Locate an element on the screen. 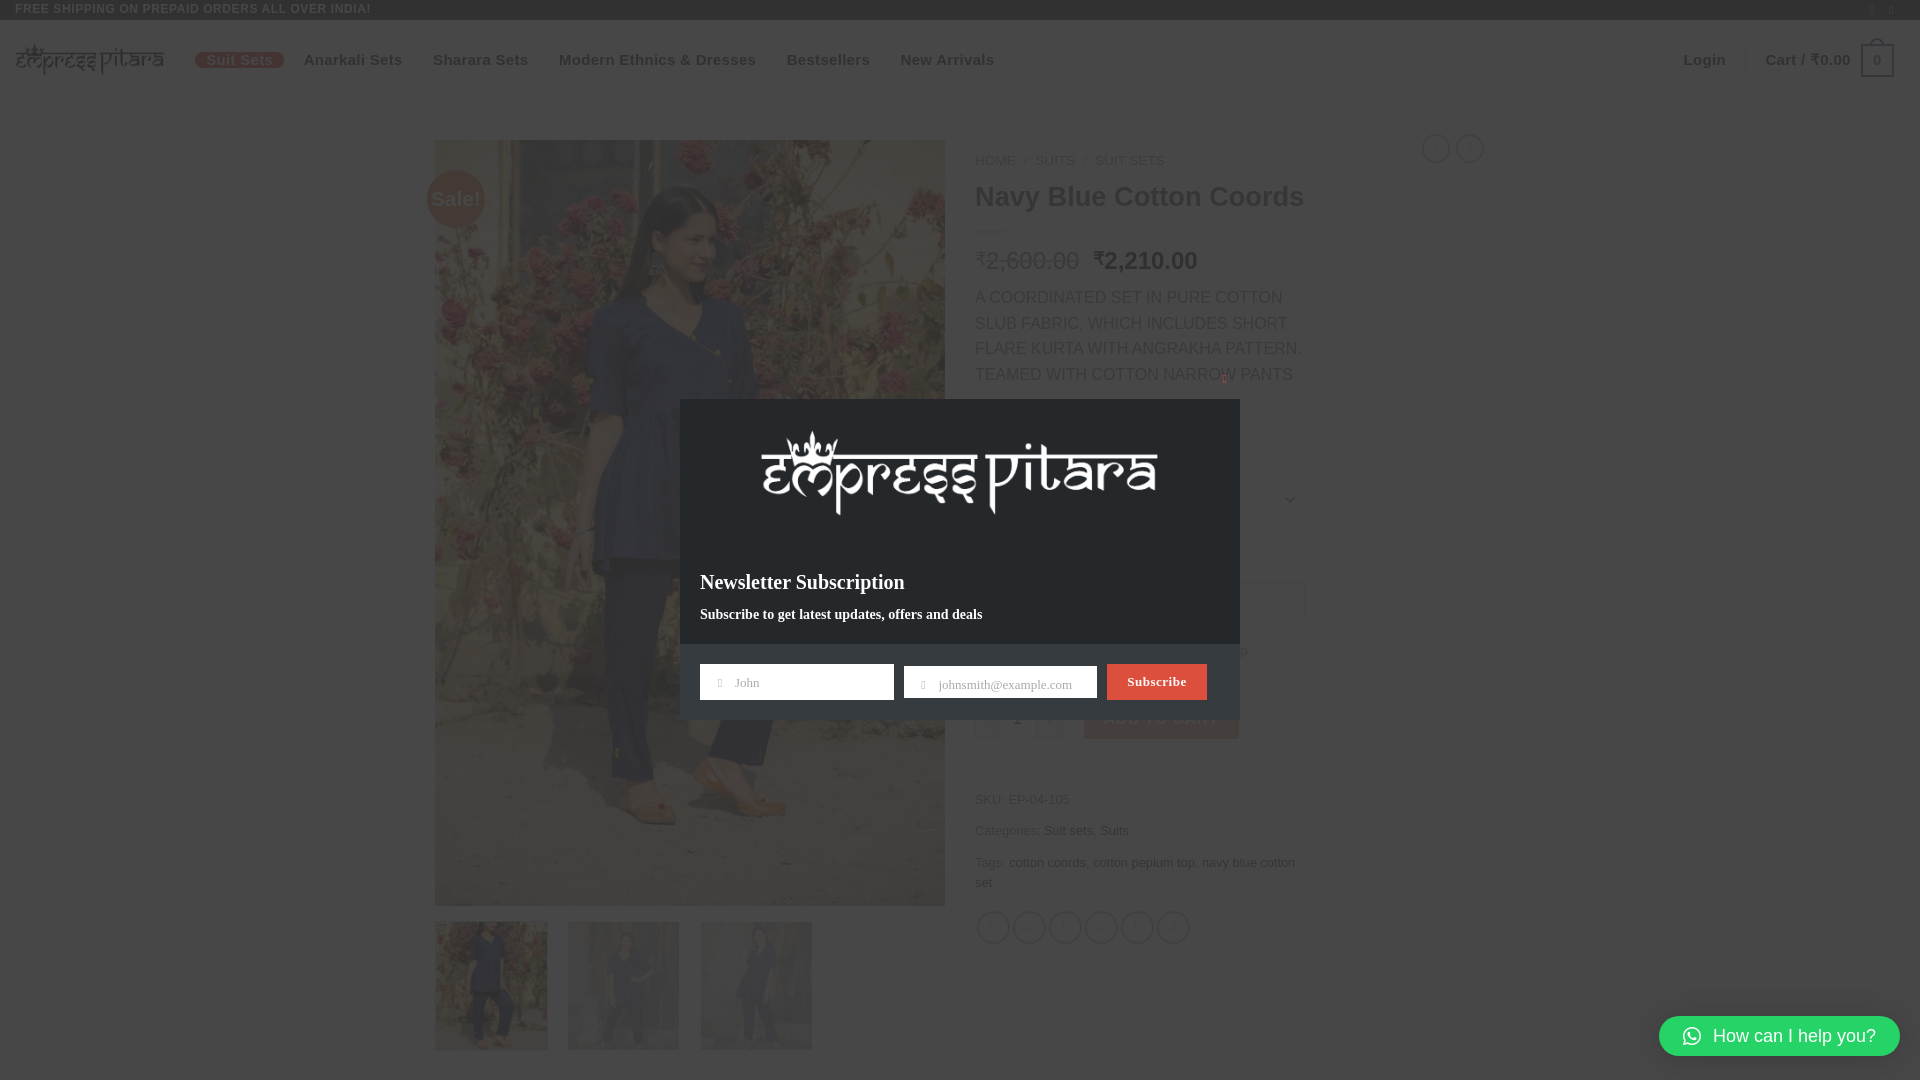 This screenshot has height=1080, width=1920. Suit Sets is located at coordinates (240, 60).